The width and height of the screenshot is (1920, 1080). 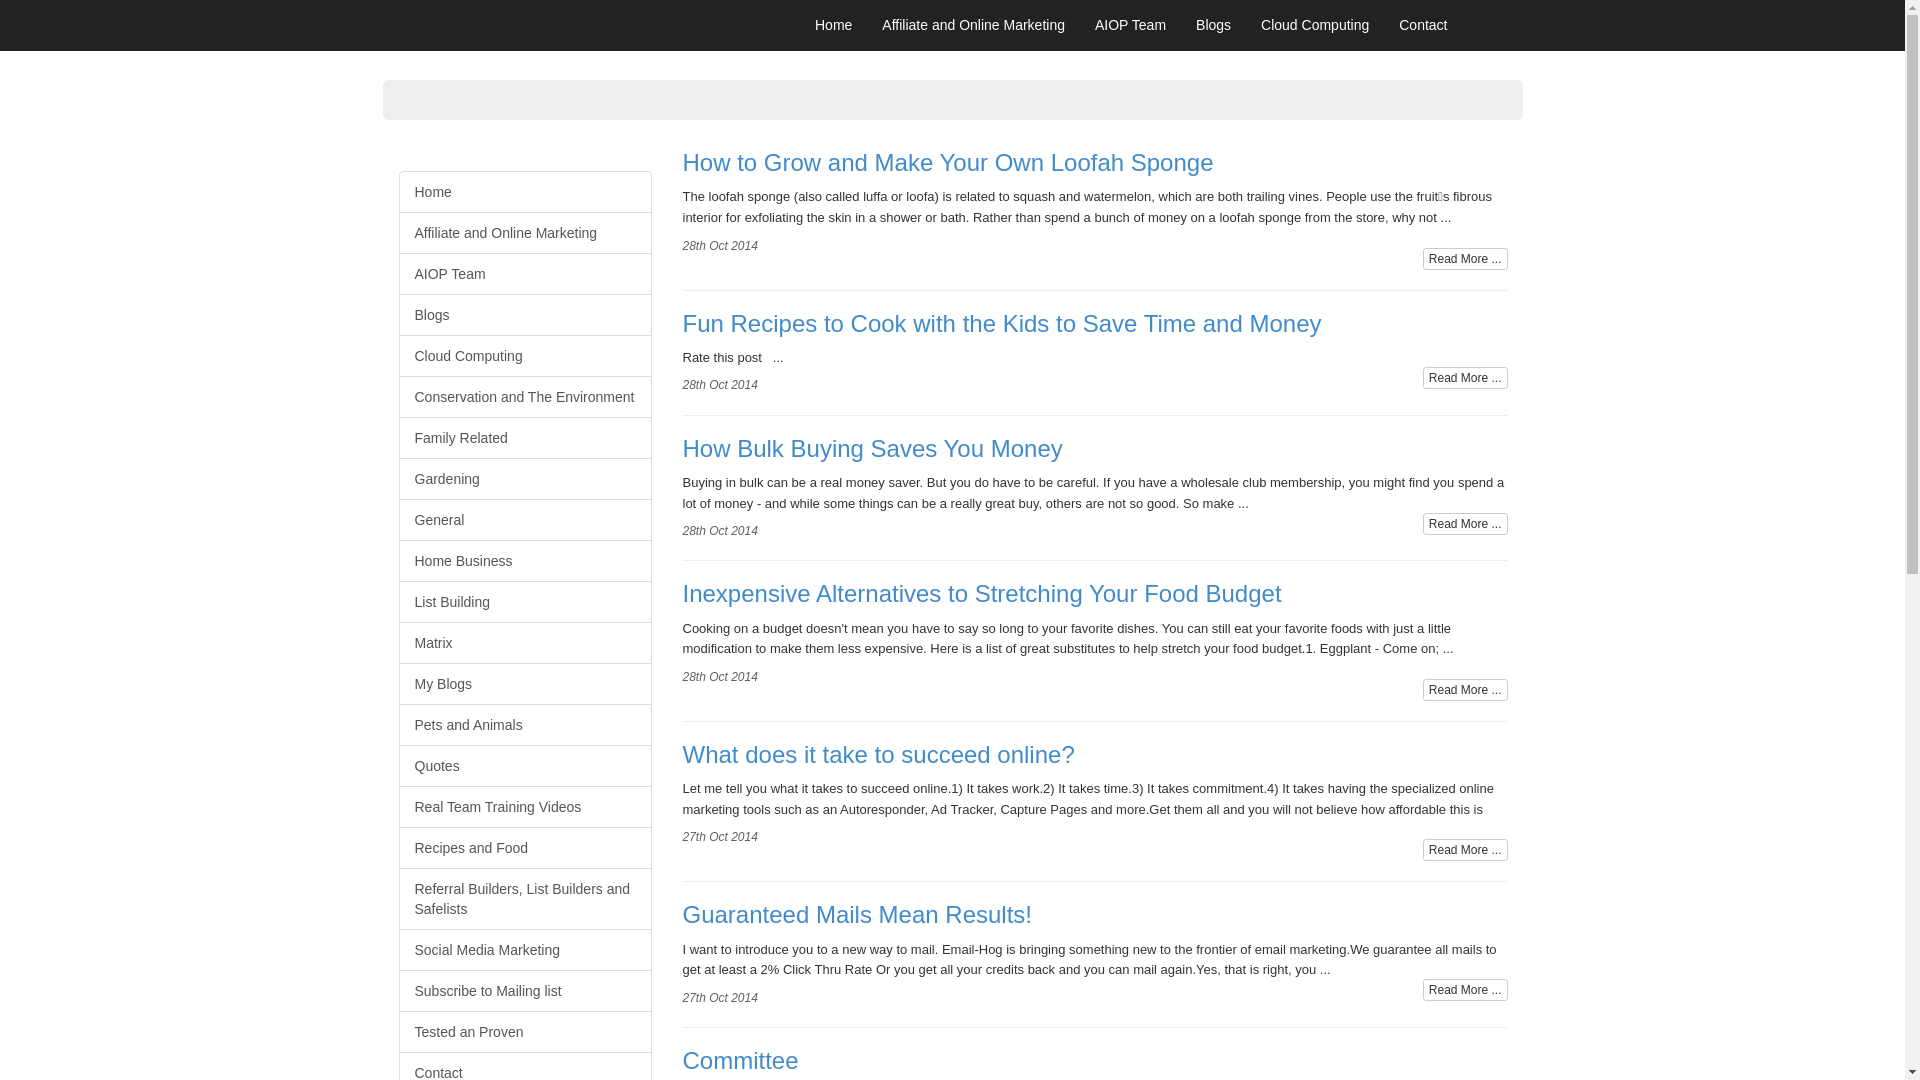 I want to click on Home, so click(x=524, y=192).